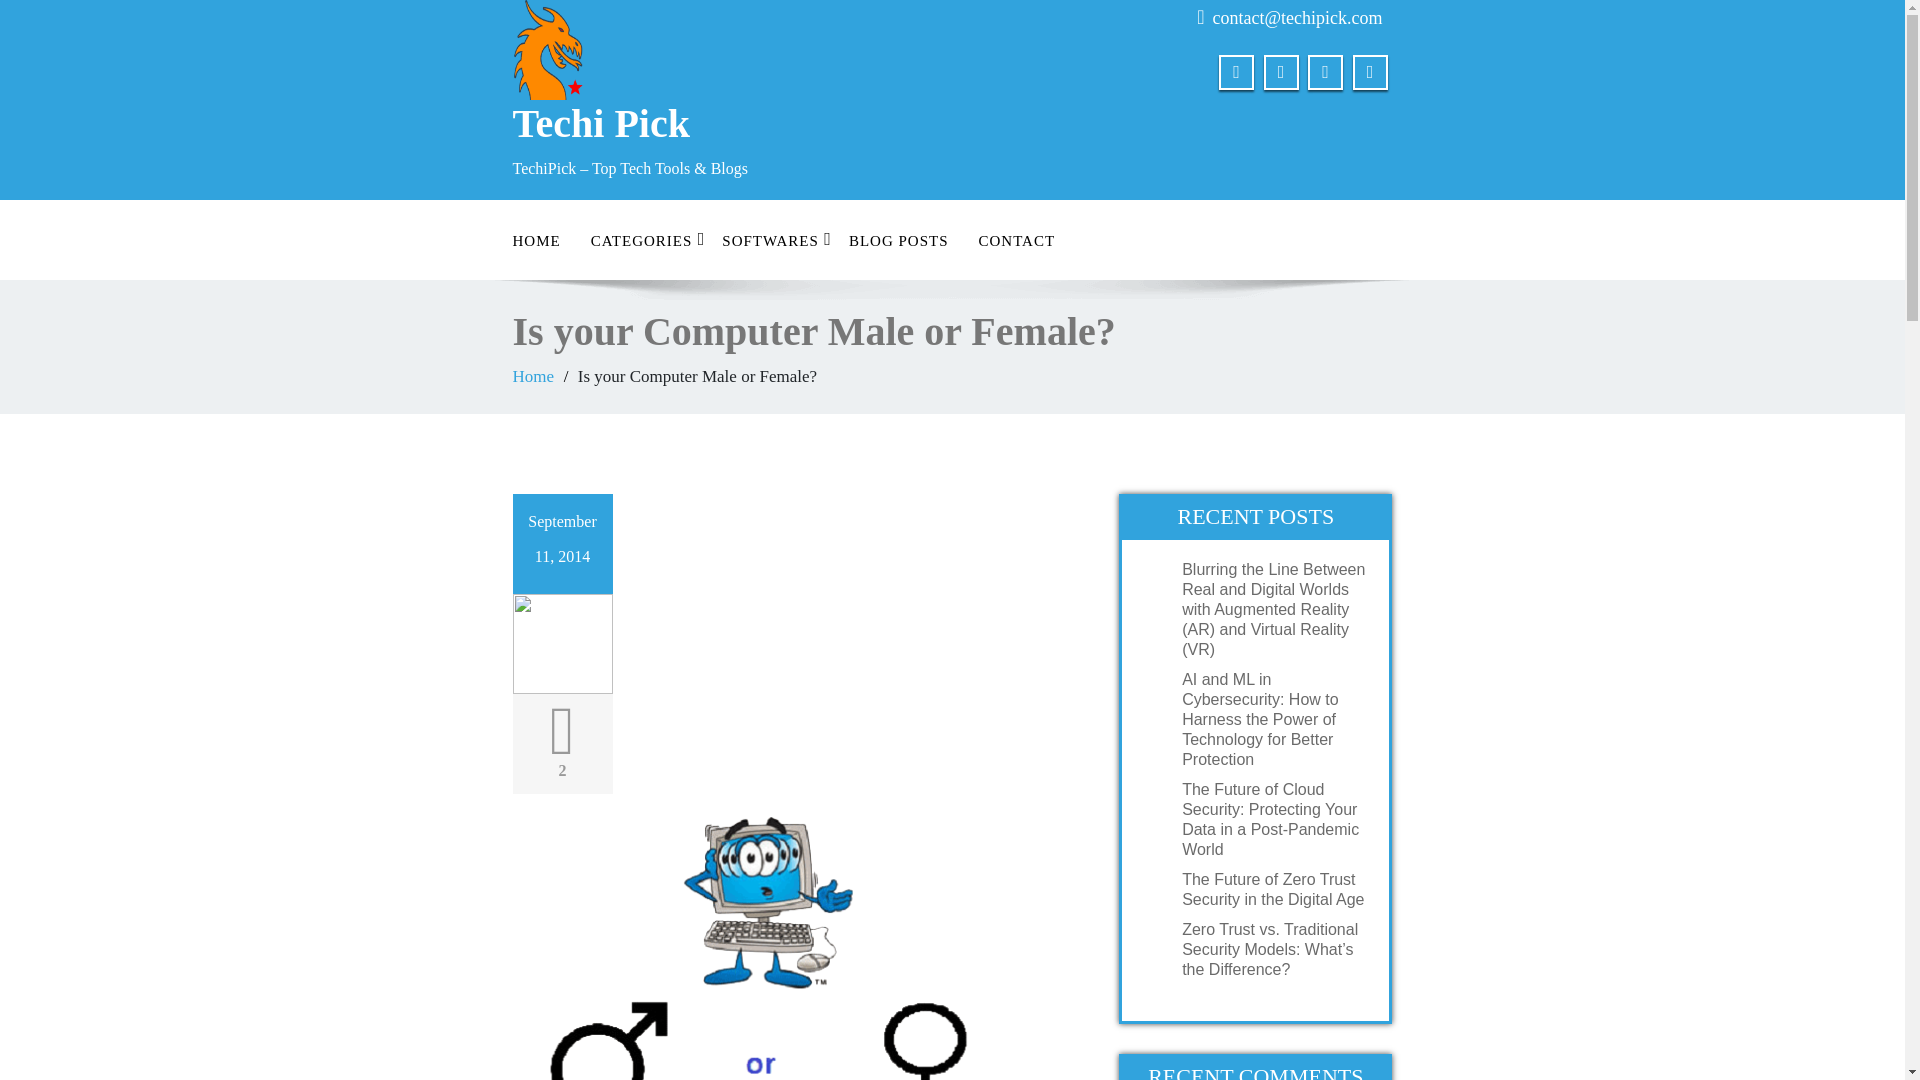  Describe the element at coordinates (1236, 72) in the screenshot. I see `Facebook` at that location.